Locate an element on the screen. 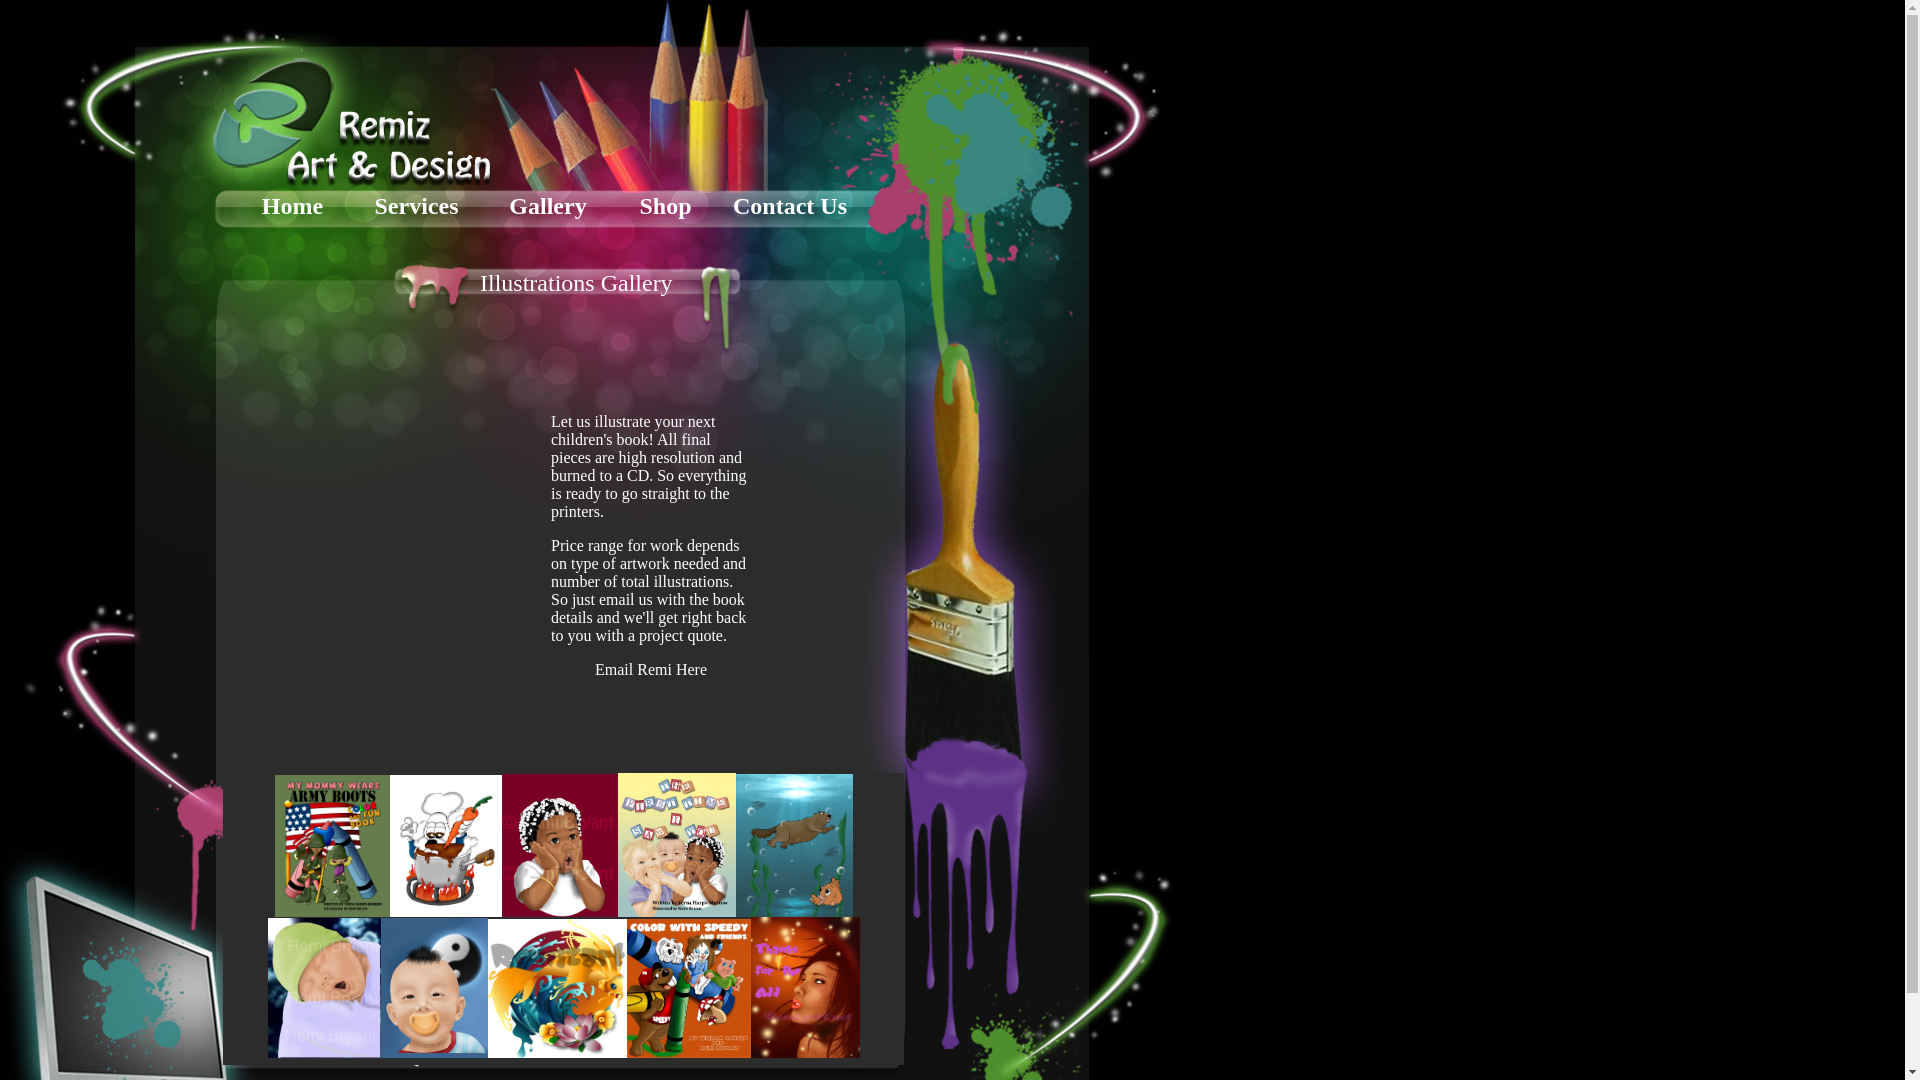 The image size is (1920, 1080). Gallery is located at coordinates (546, 206).